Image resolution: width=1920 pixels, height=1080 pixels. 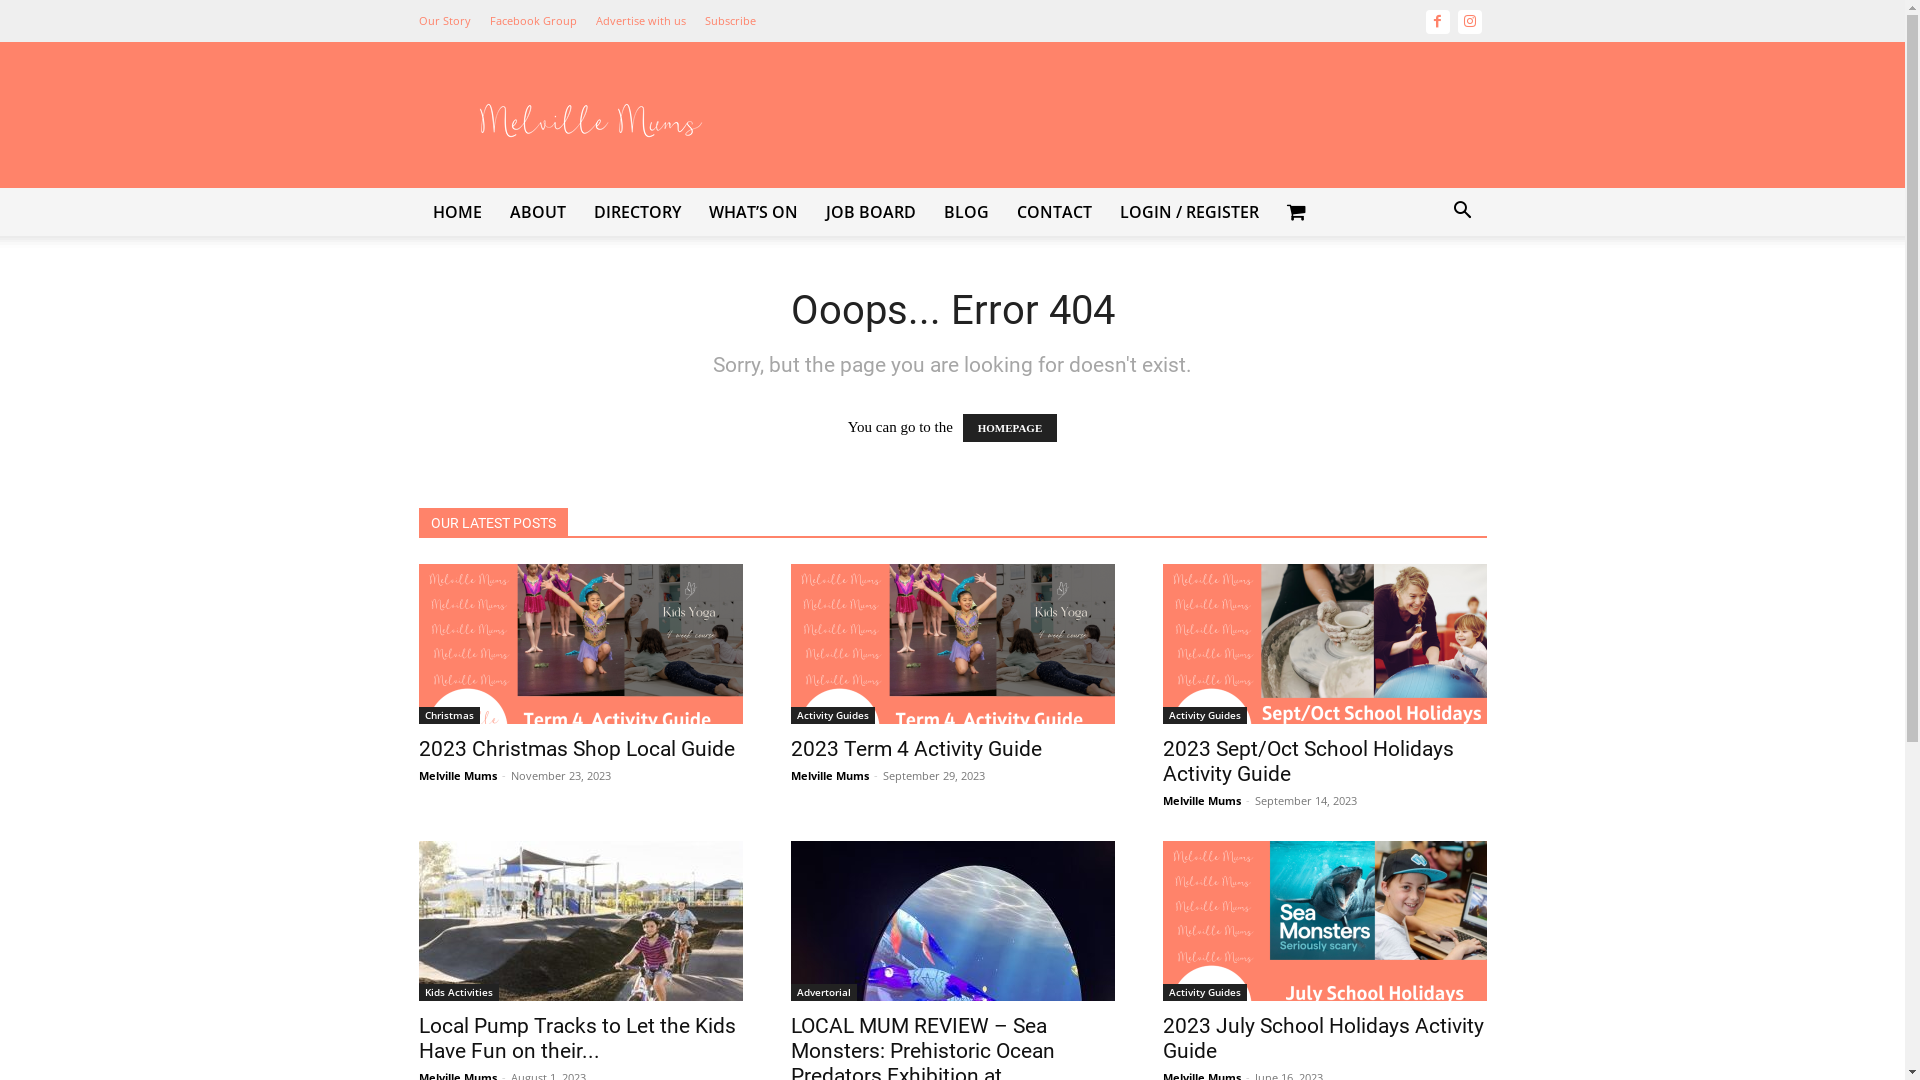 I want to click on Local Pump Tracks to Let the Kids Have Fun on their Bikes, so click(x=580, y=921).